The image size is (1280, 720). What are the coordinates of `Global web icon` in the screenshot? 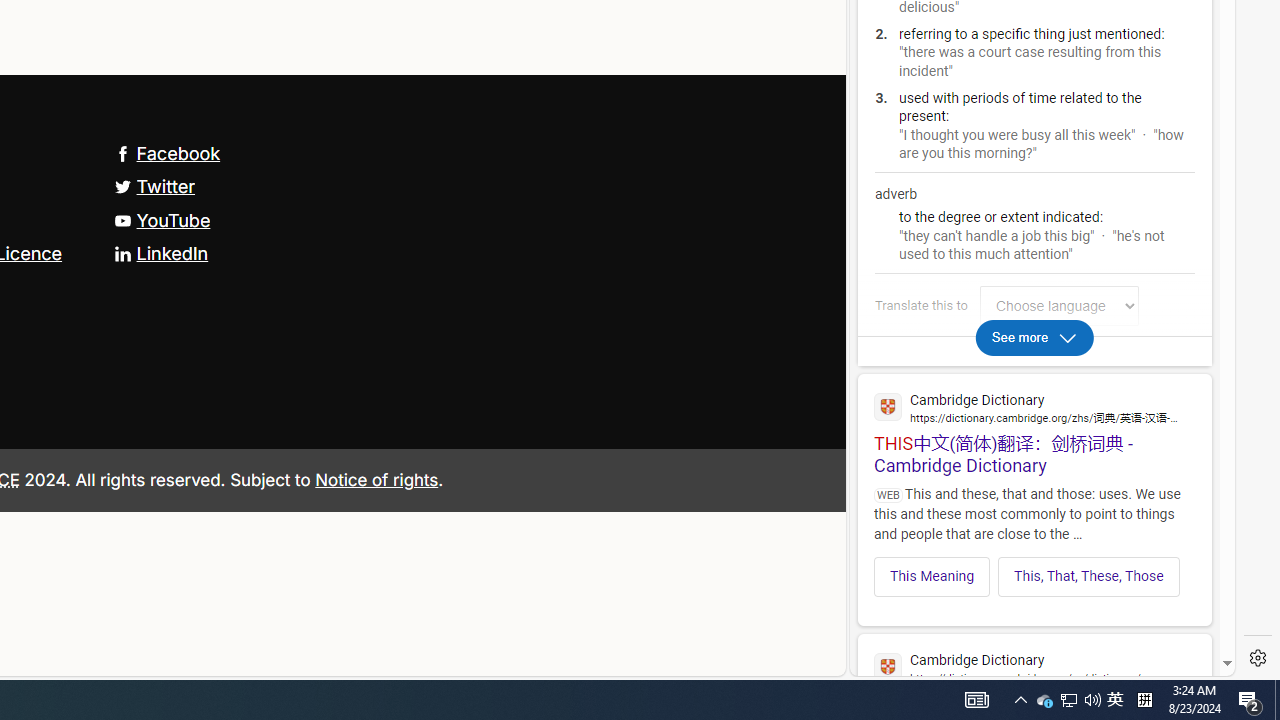 It's located at (888, 667).